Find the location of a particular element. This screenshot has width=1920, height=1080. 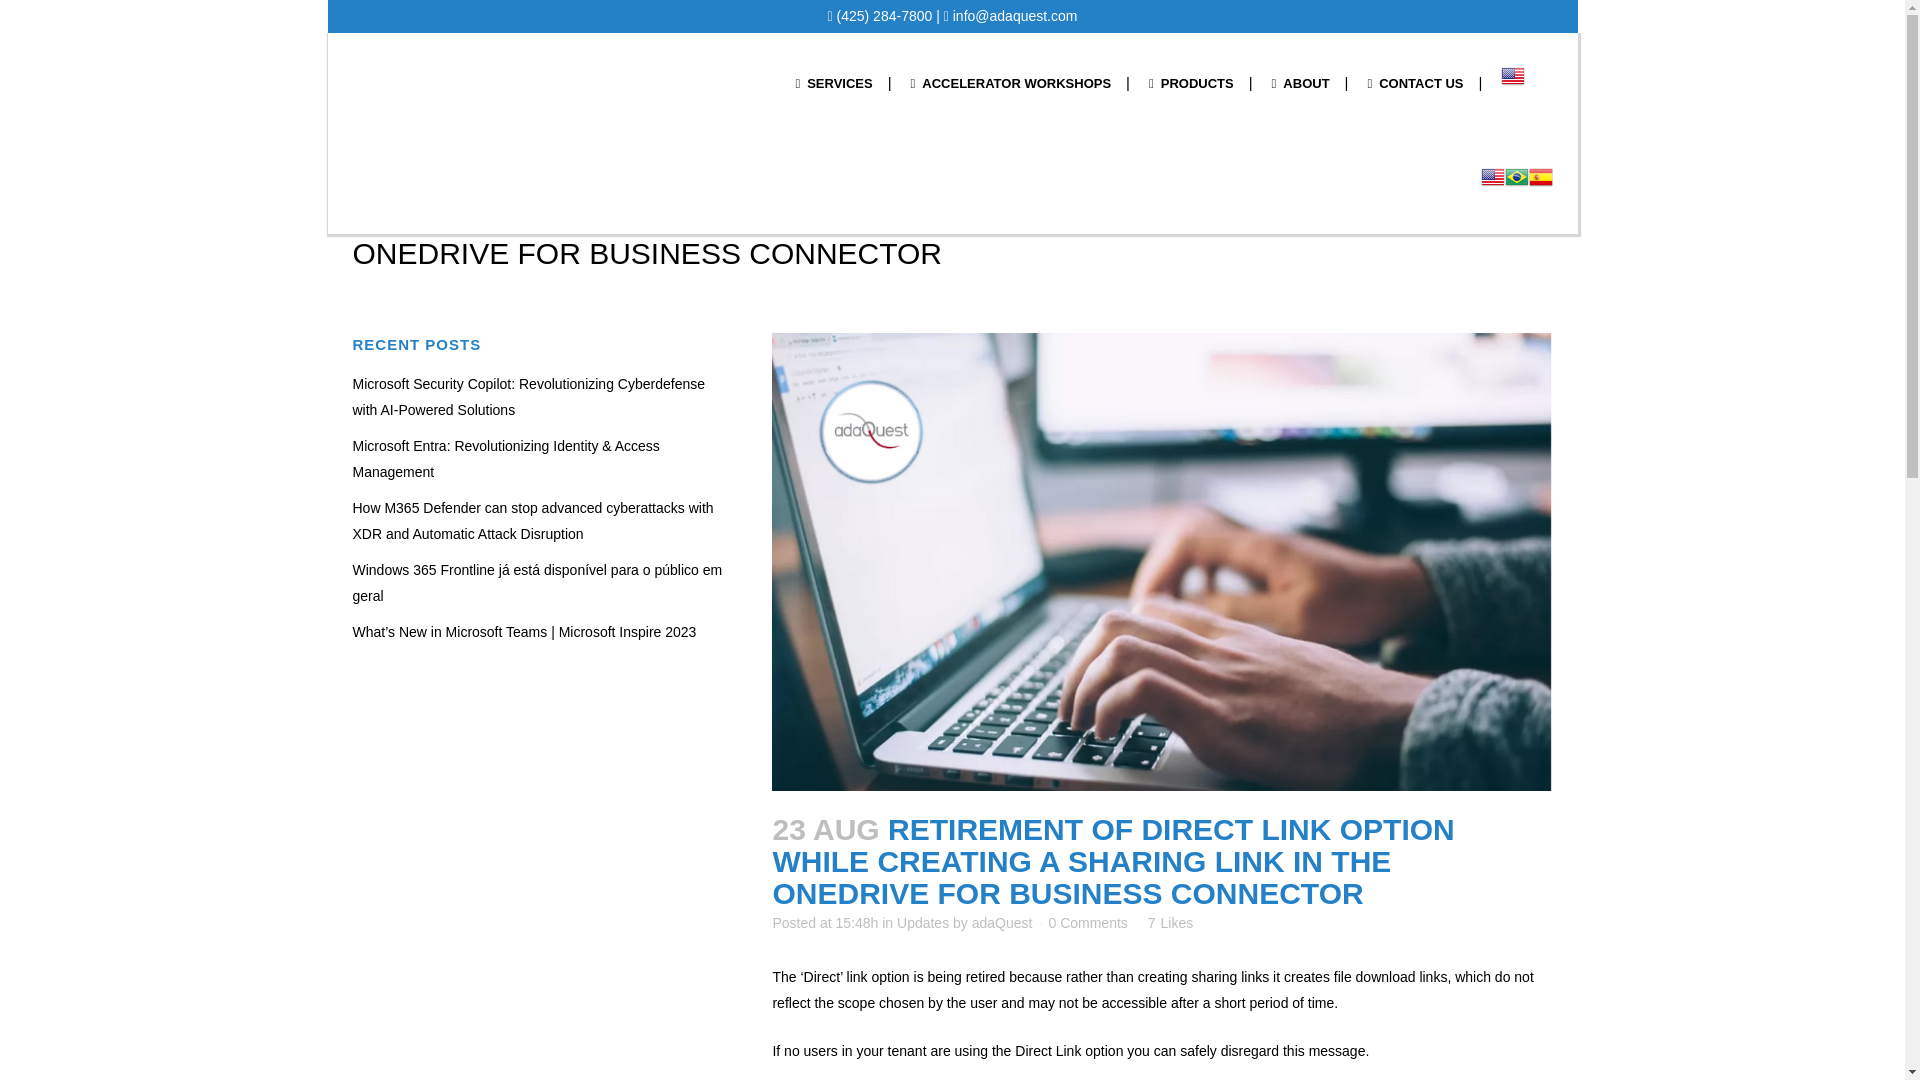

ACCELERATOR WORKSHOPS is located at coordinates (1011, 83).